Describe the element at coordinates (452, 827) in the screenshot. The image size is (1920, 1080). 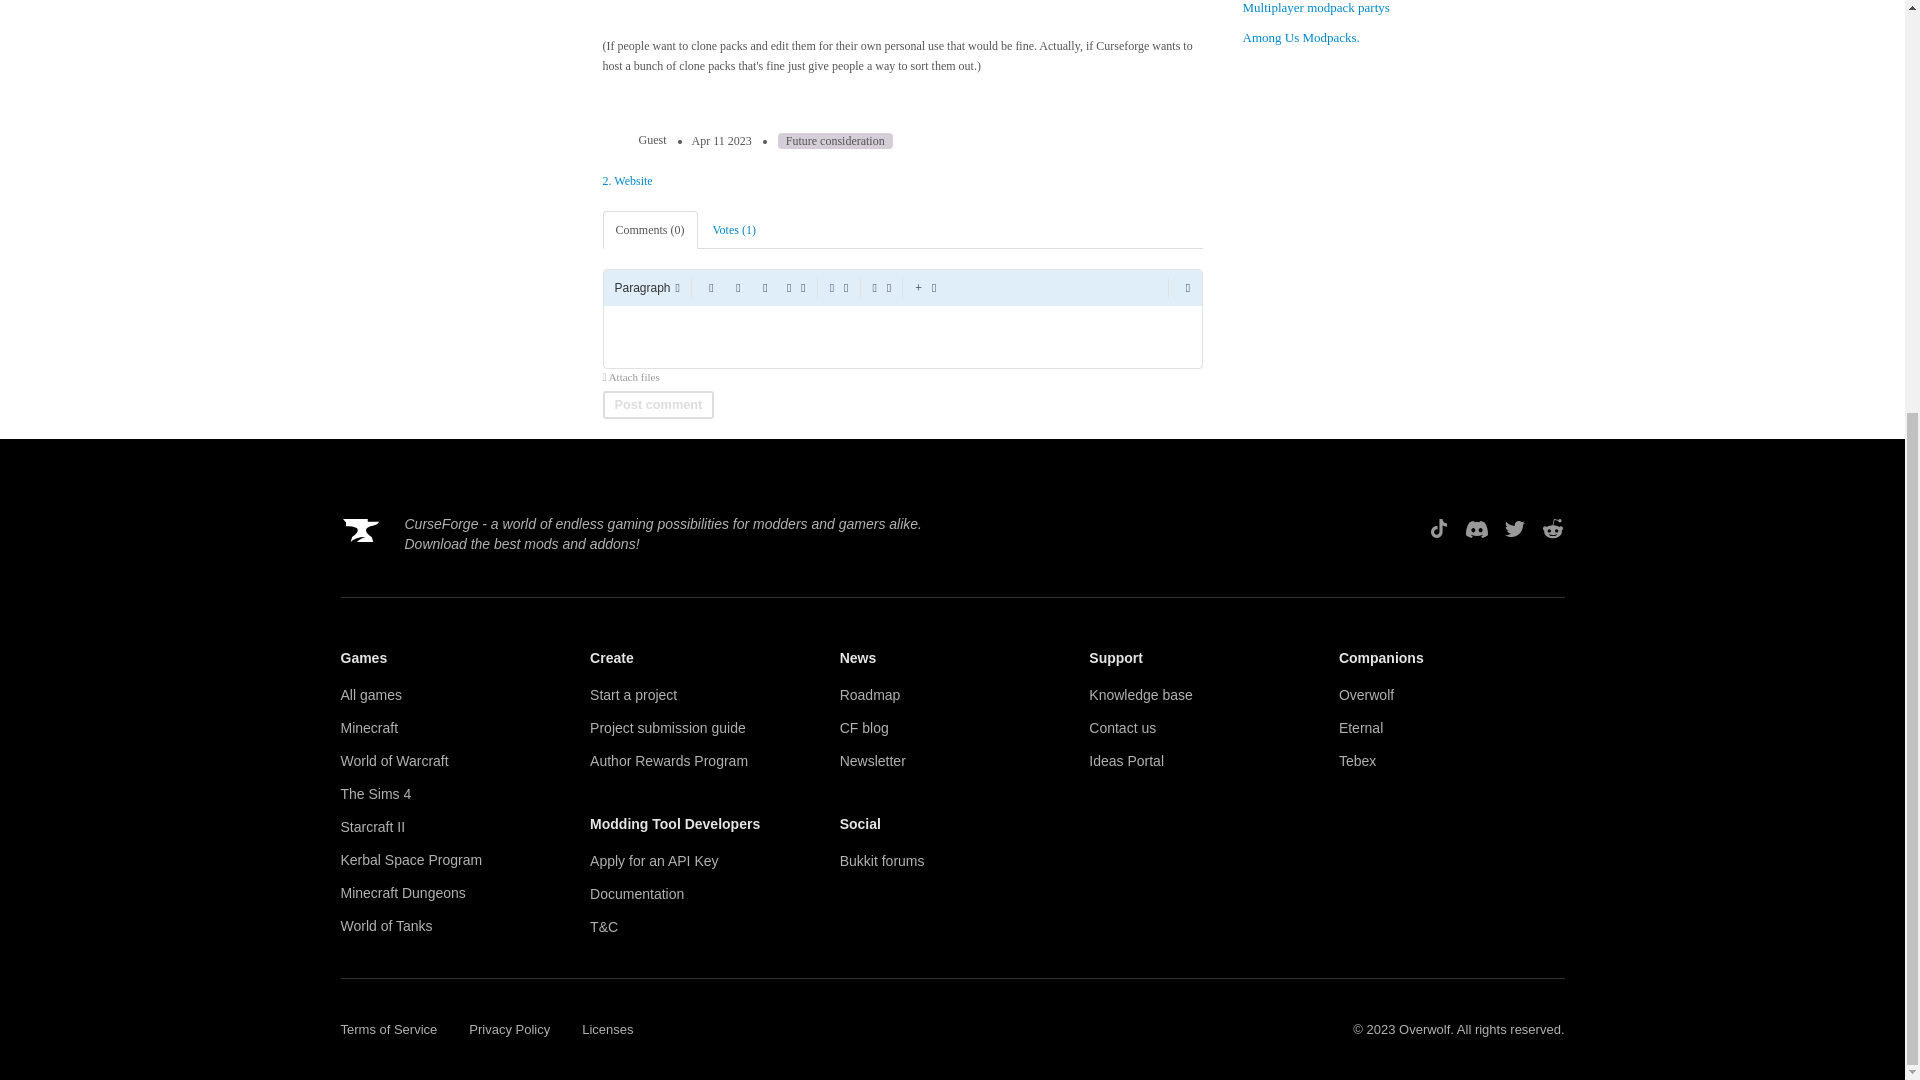
I see `Starcraft II` at that location.